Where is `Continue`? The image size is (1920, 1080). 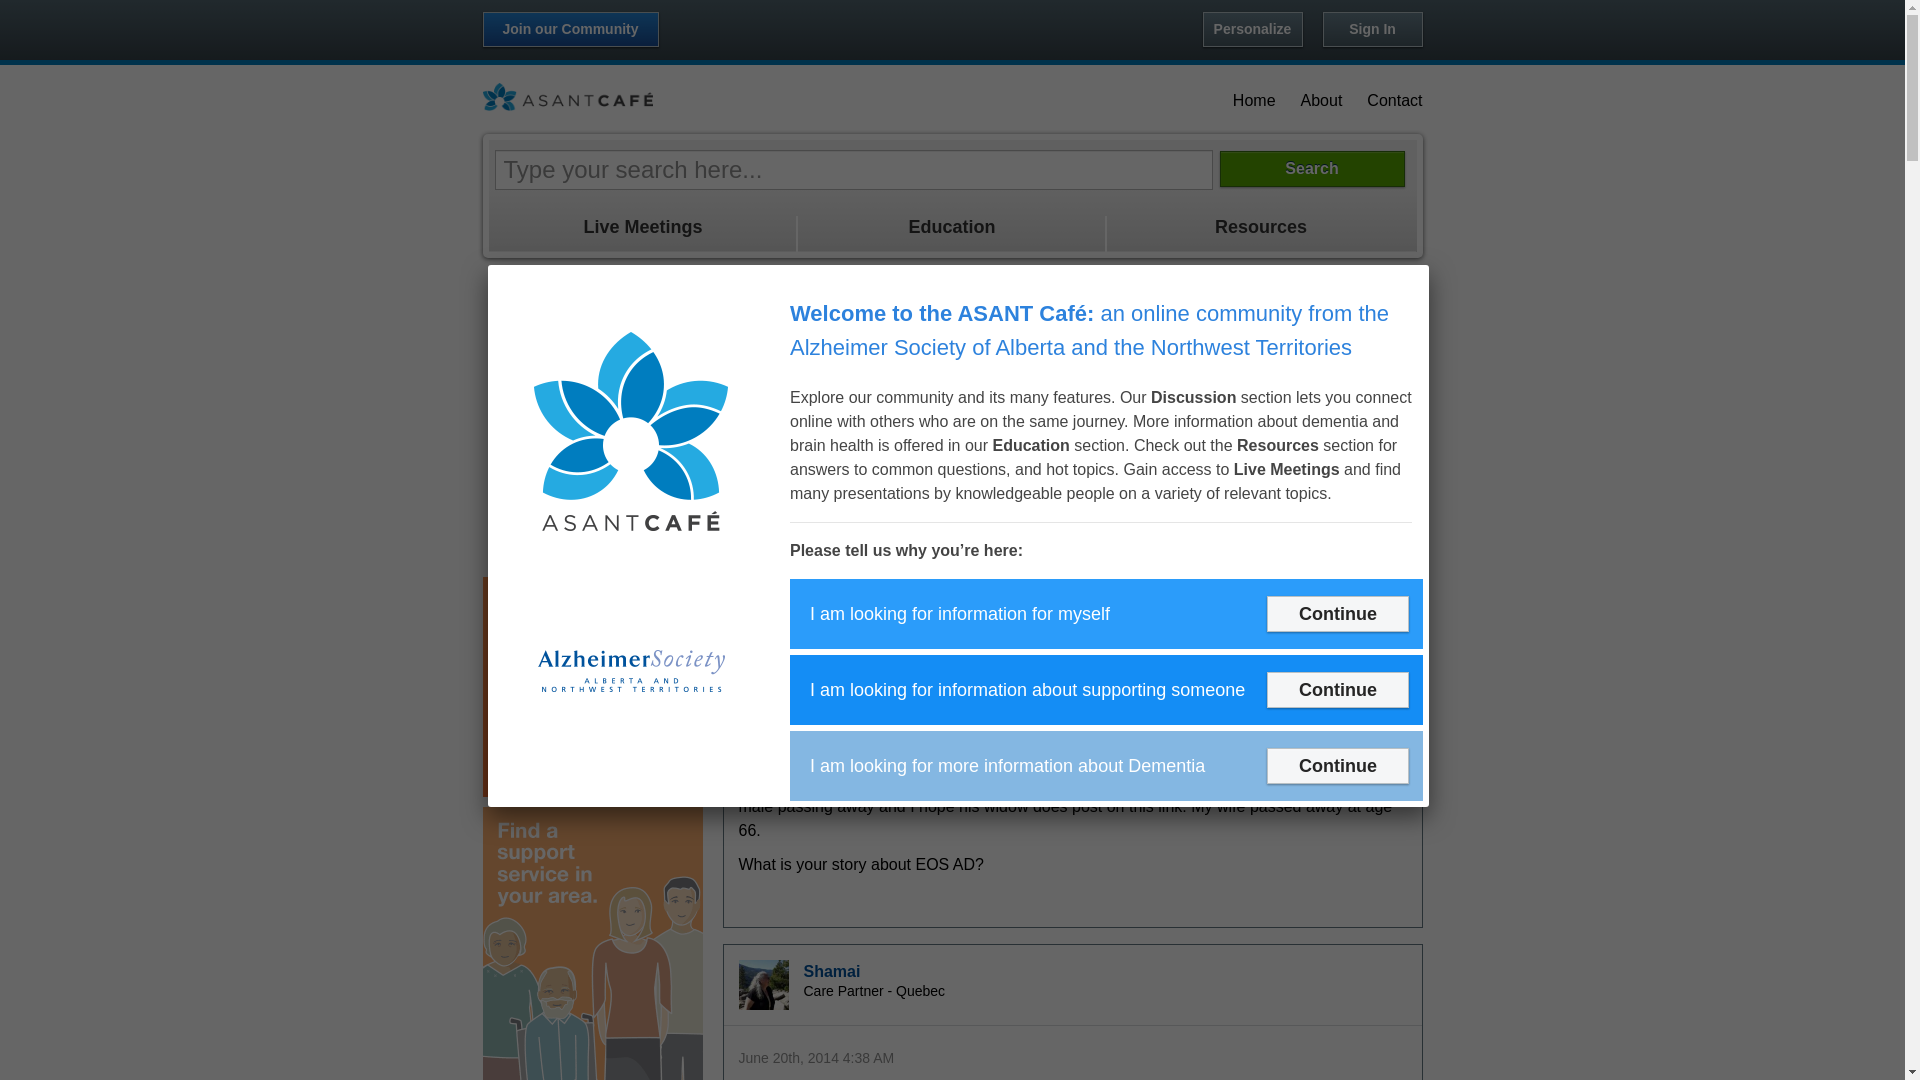 Continue is located at coordinates (1338, 766).